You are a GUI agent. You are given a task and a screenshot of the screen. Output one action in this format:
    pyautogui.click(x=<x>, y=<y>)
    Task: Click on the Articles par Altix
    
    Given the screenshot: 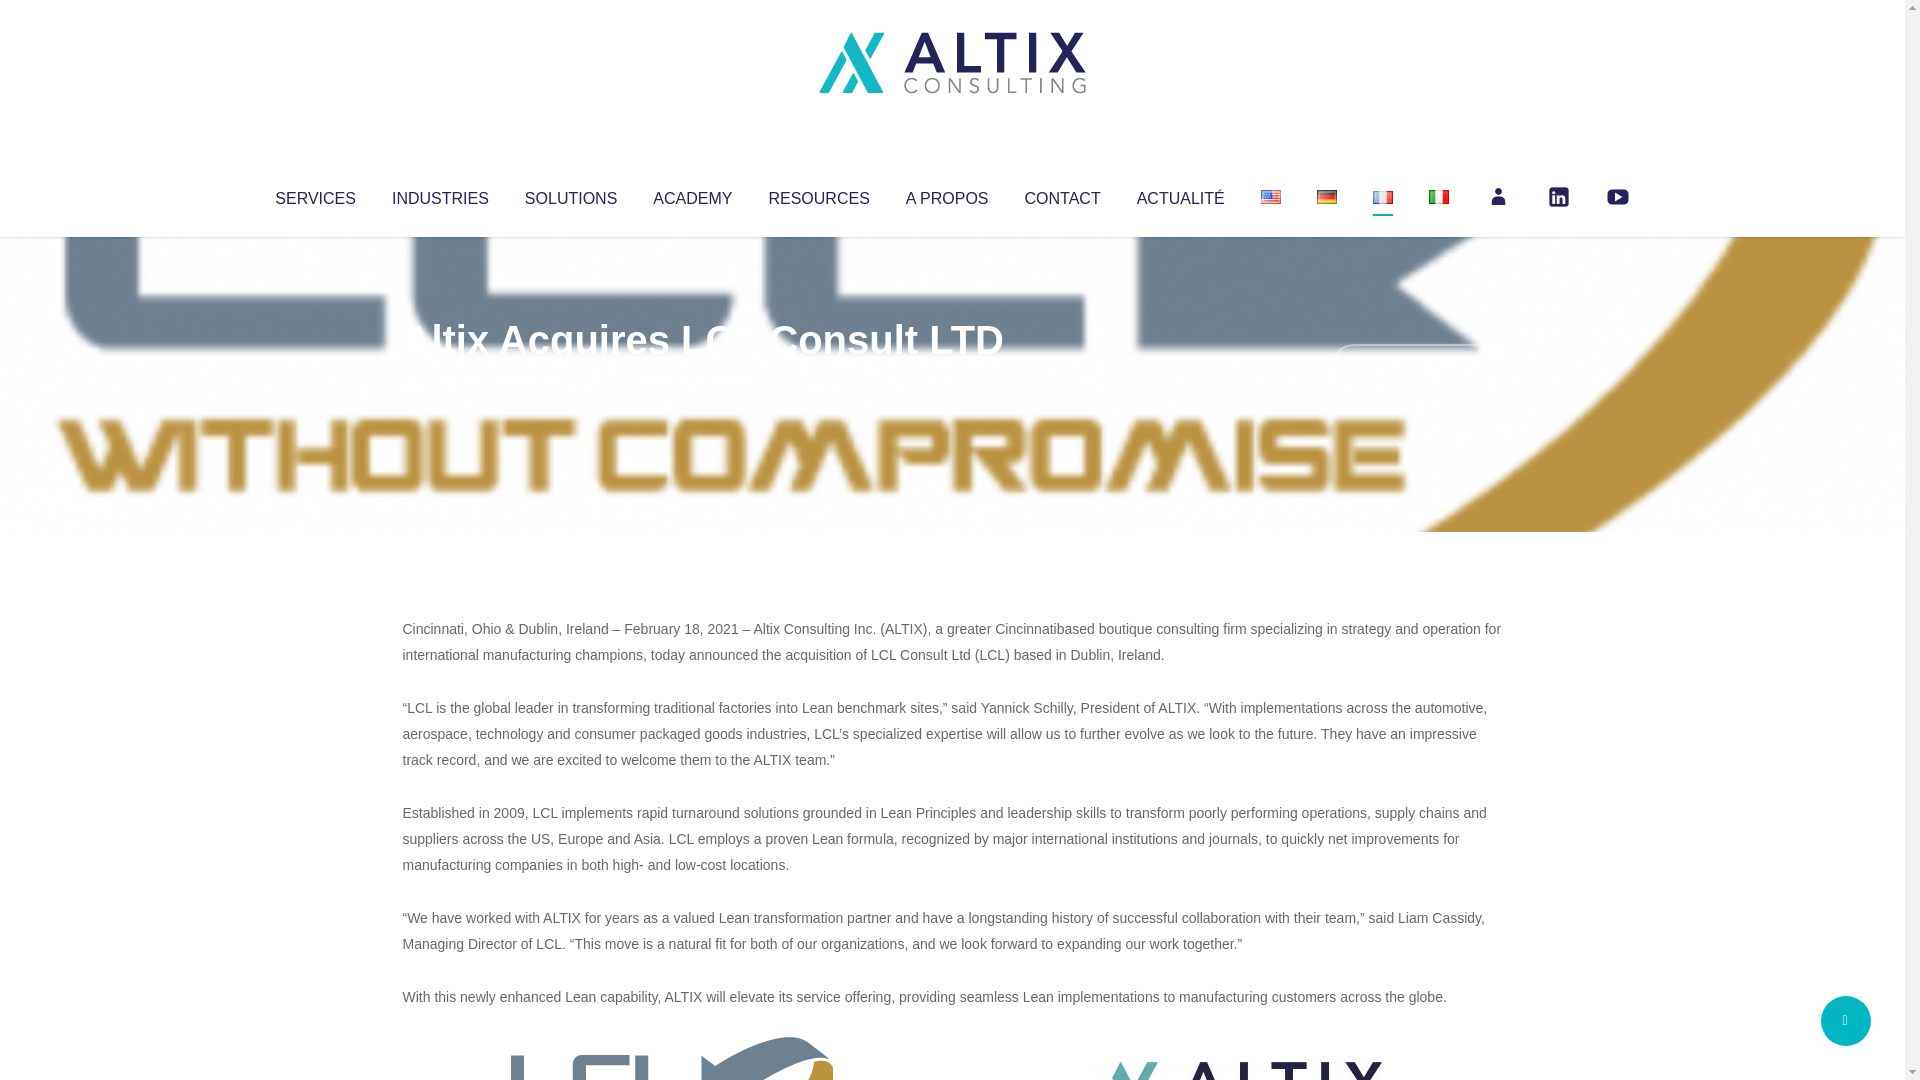 What is the action you would take?
    pyautogui.click(x=440, y=380)
    